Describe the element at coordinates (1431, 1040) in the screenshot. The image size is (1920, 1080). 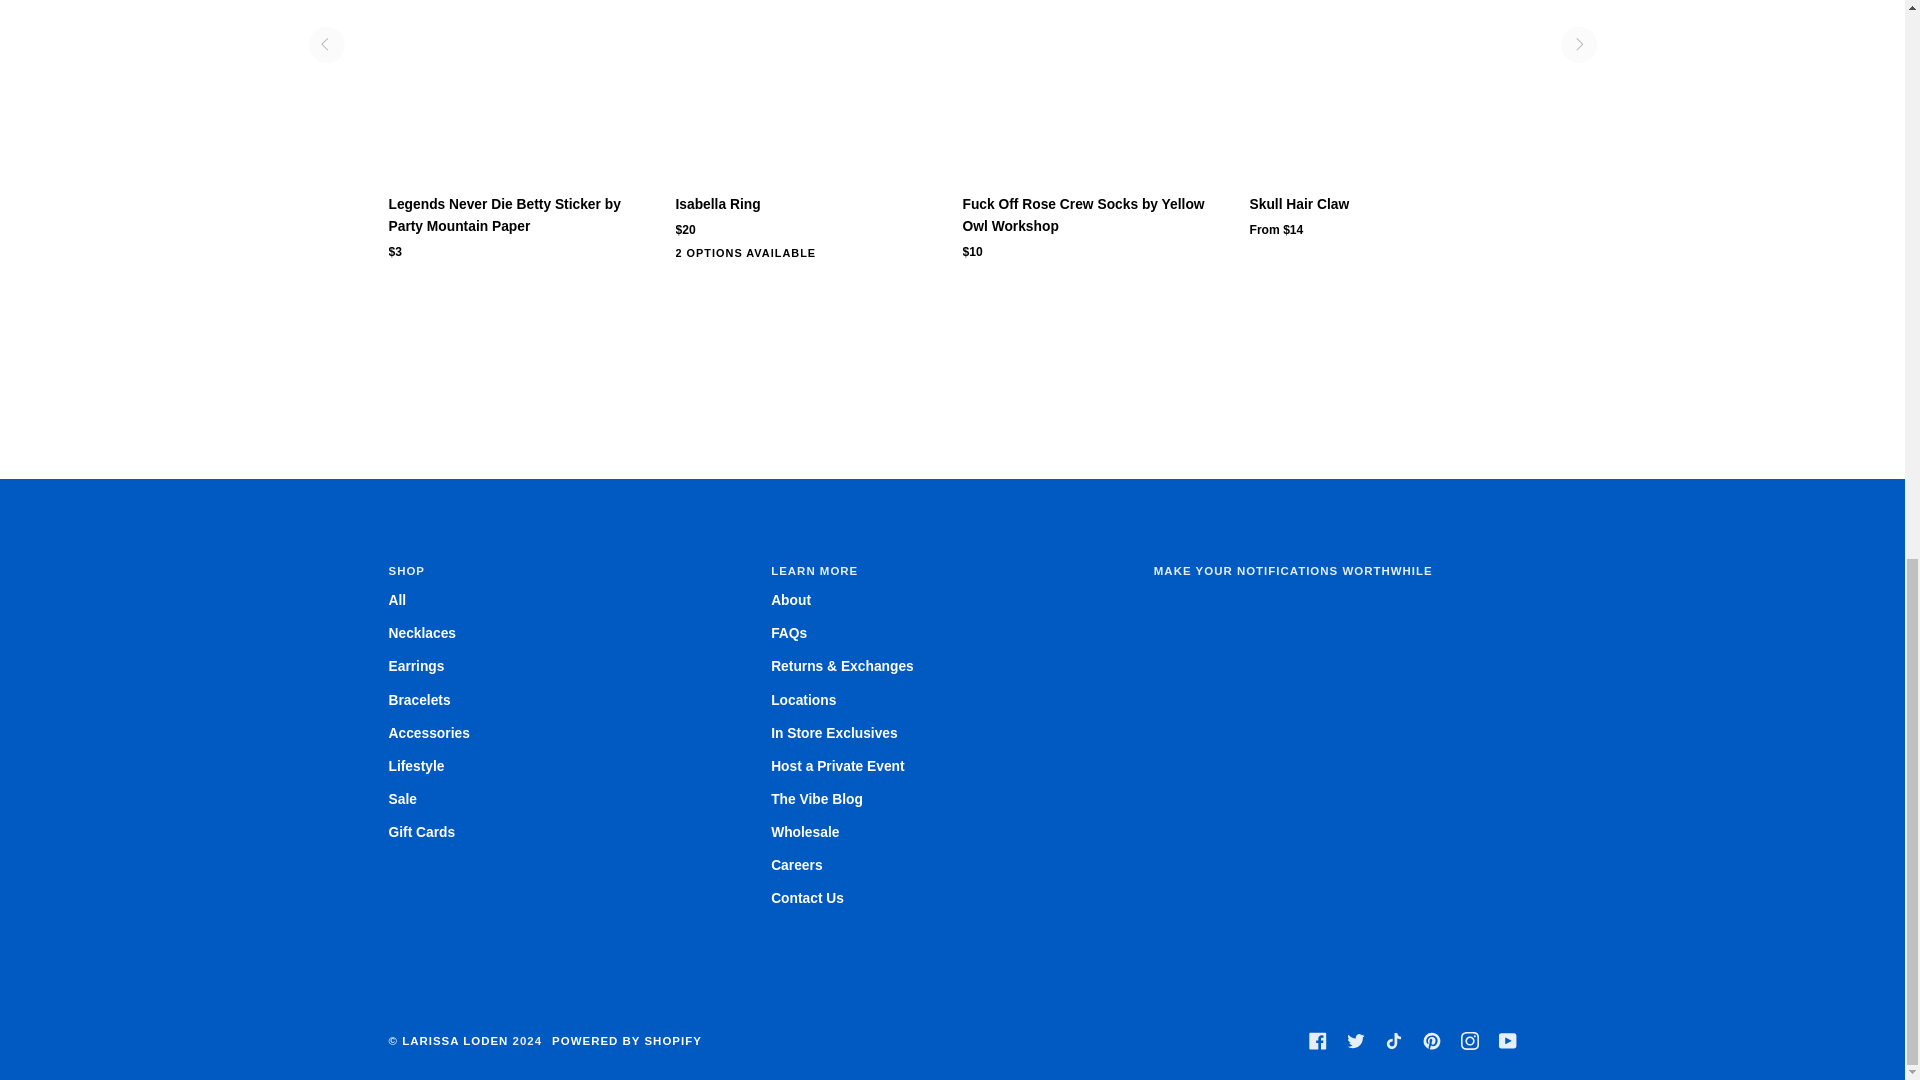
I see `Pinterest` at that location.